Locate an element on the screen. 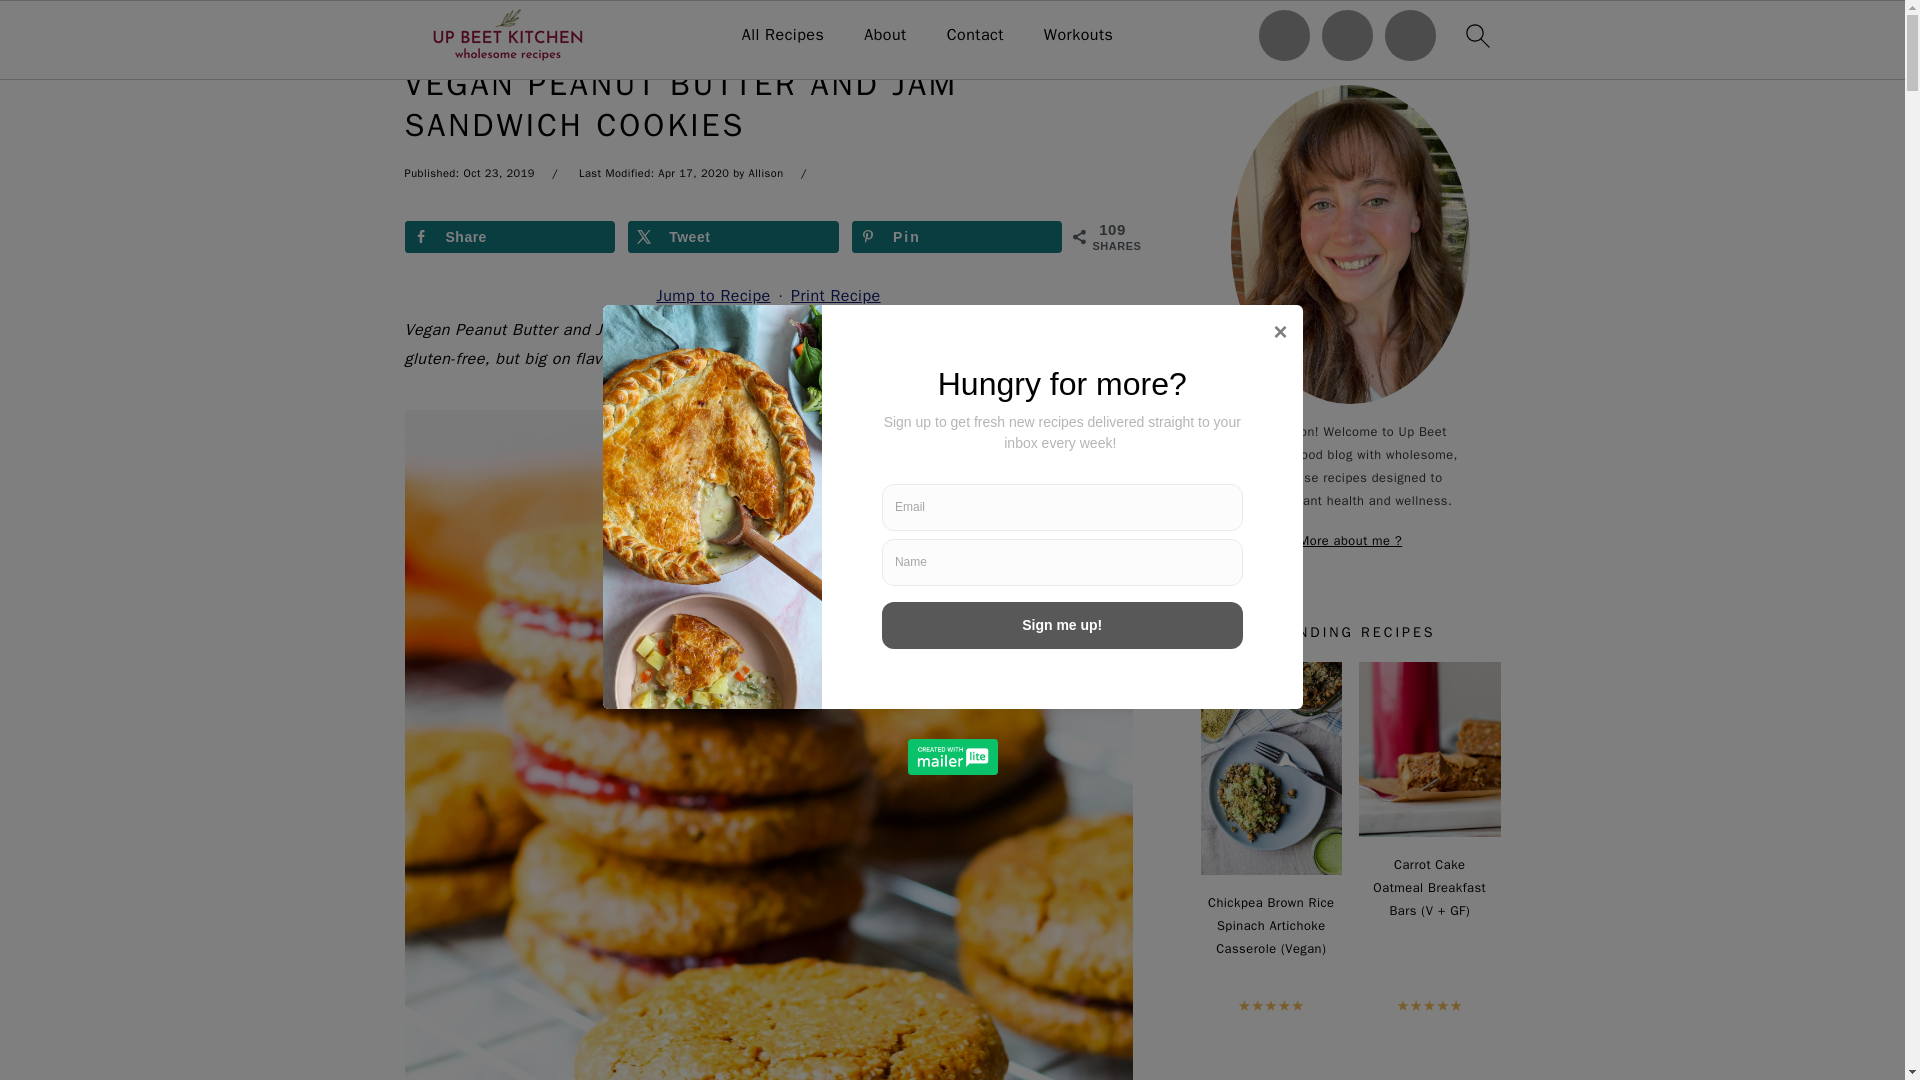 The width and height of the screenshot is (1920, 1080). search icon is located at coordinates (1476, 35).